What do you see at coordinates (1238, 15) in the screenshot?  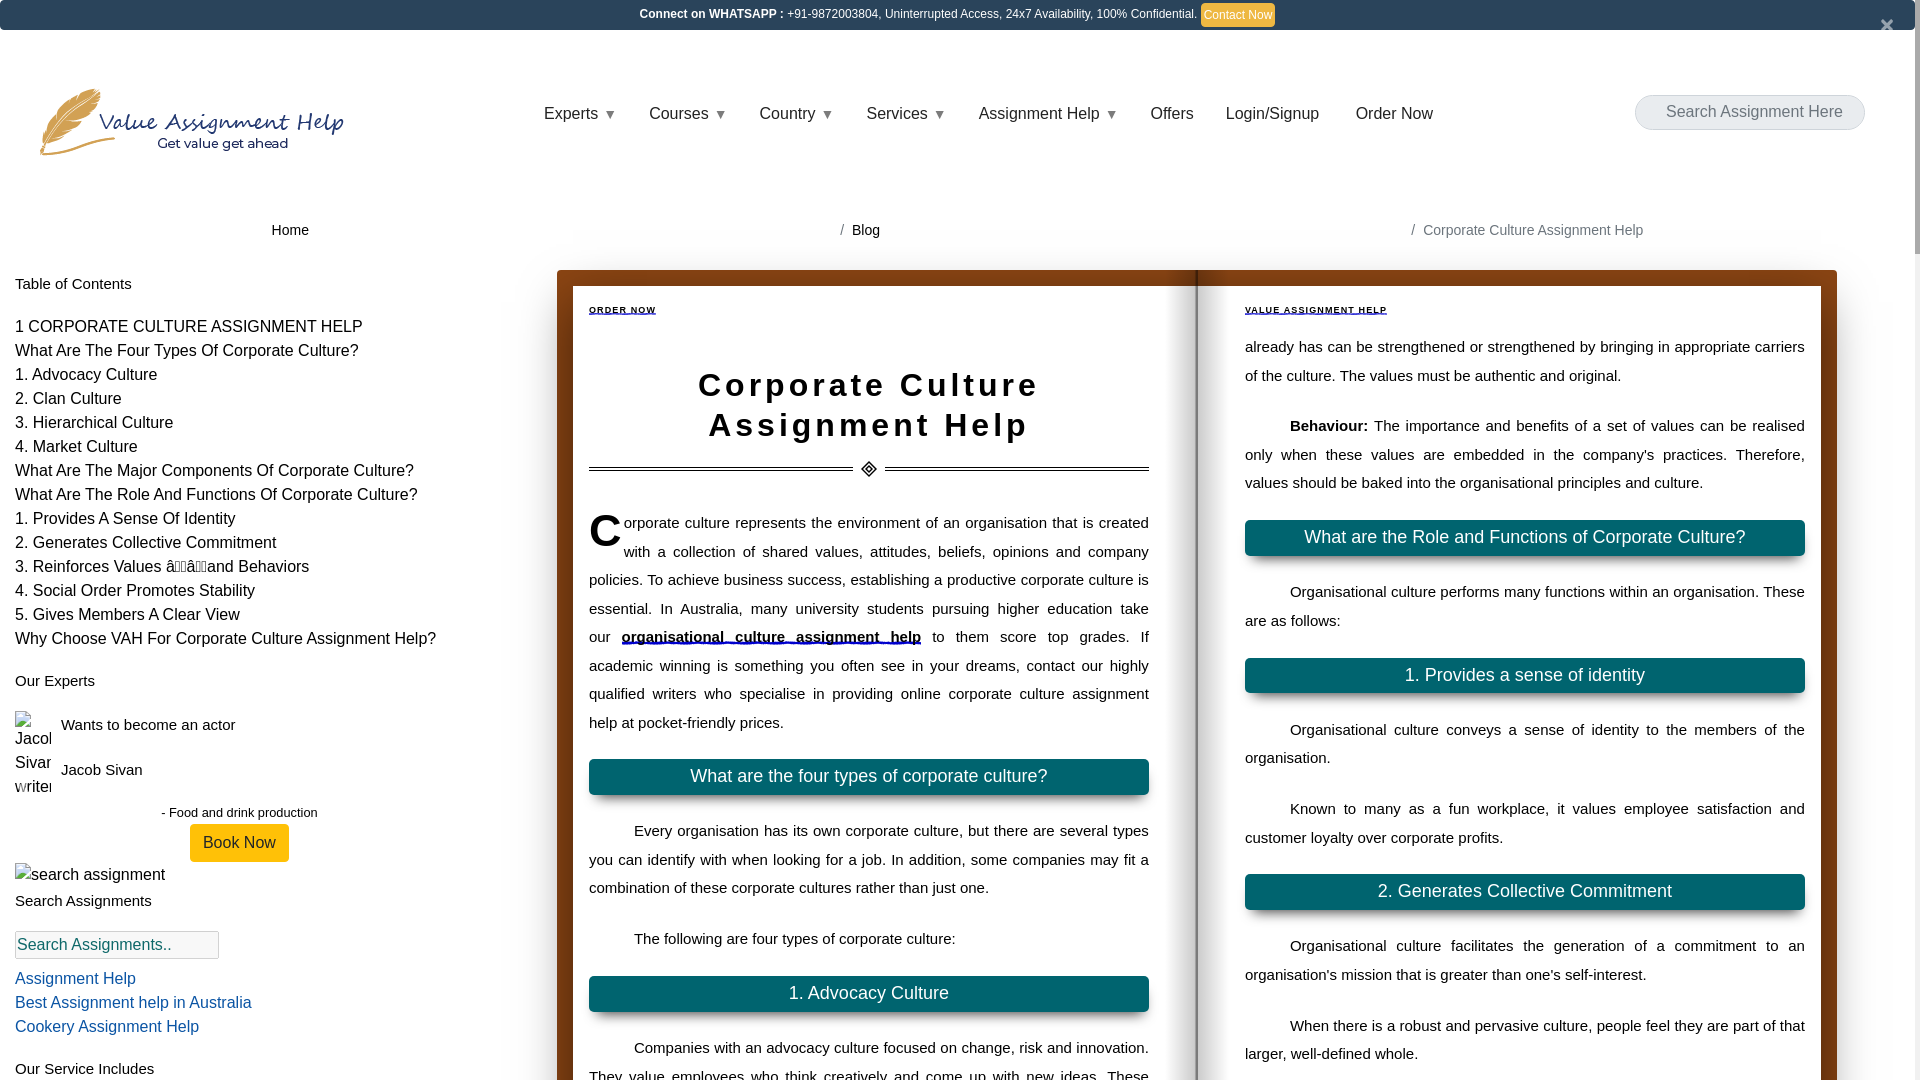 I see `Contact Now` at bounding box center [1238, 15].